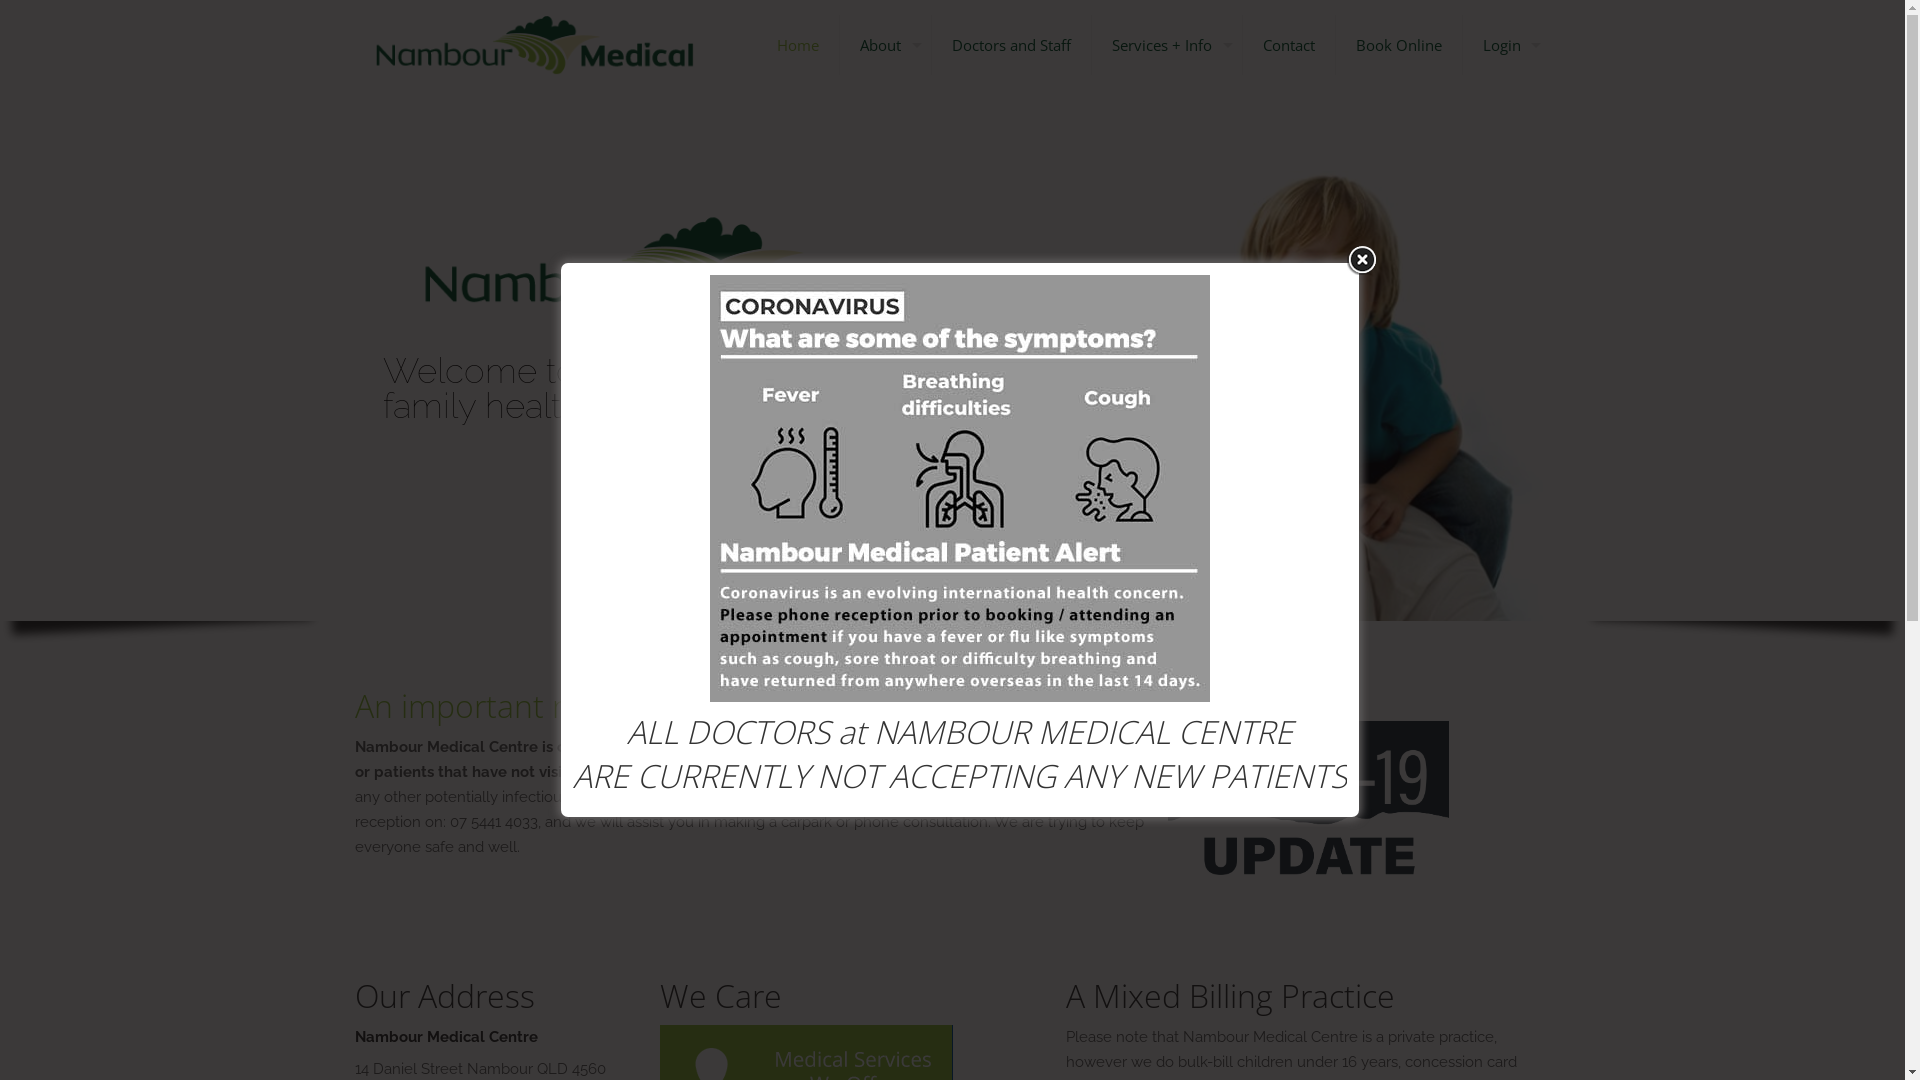 The width and height of the screenshot is (1920, 1080). What do you see at coordinates (1288, 45) in the screenshot?
I see `Contact` at bounding box center [1288, 45].